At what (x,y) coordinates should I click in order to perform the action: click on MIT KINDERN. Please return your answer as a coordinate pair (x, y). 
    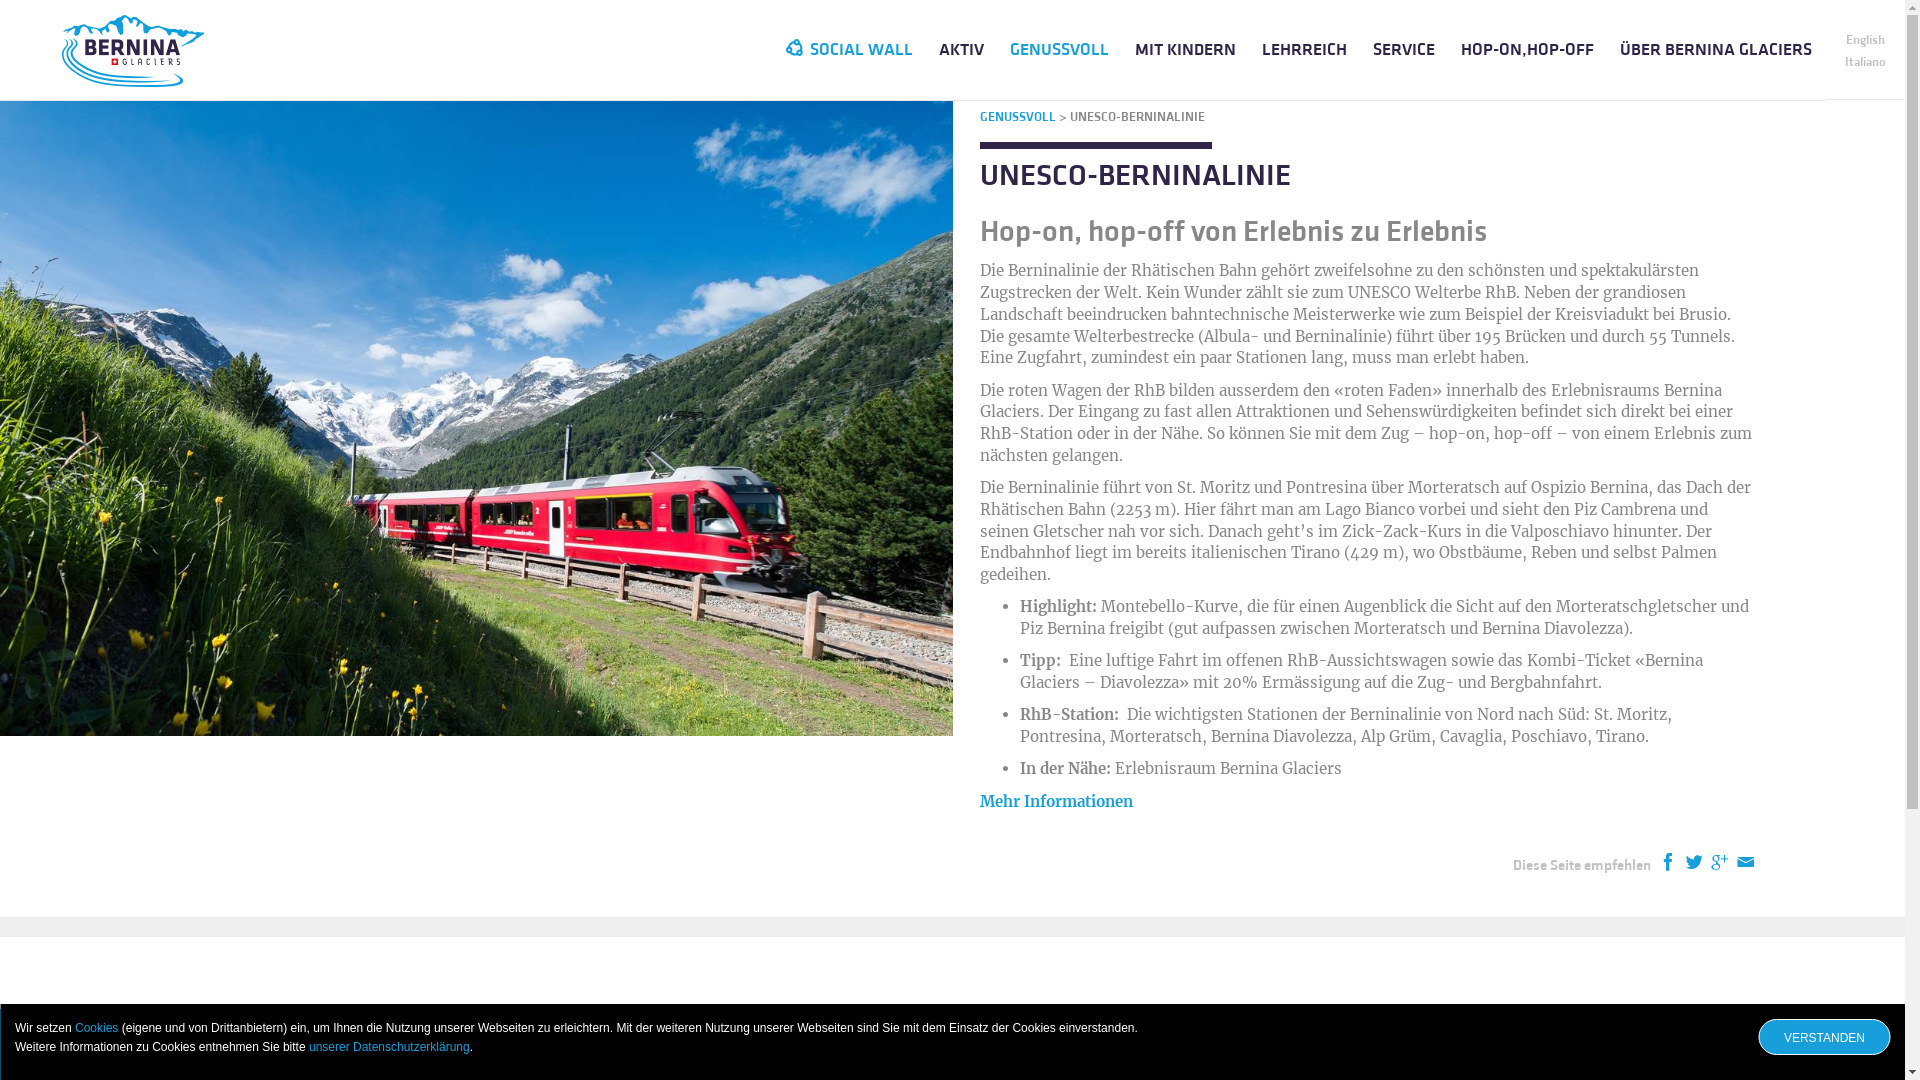
    Looking at the image, I should click on (1186, 50).